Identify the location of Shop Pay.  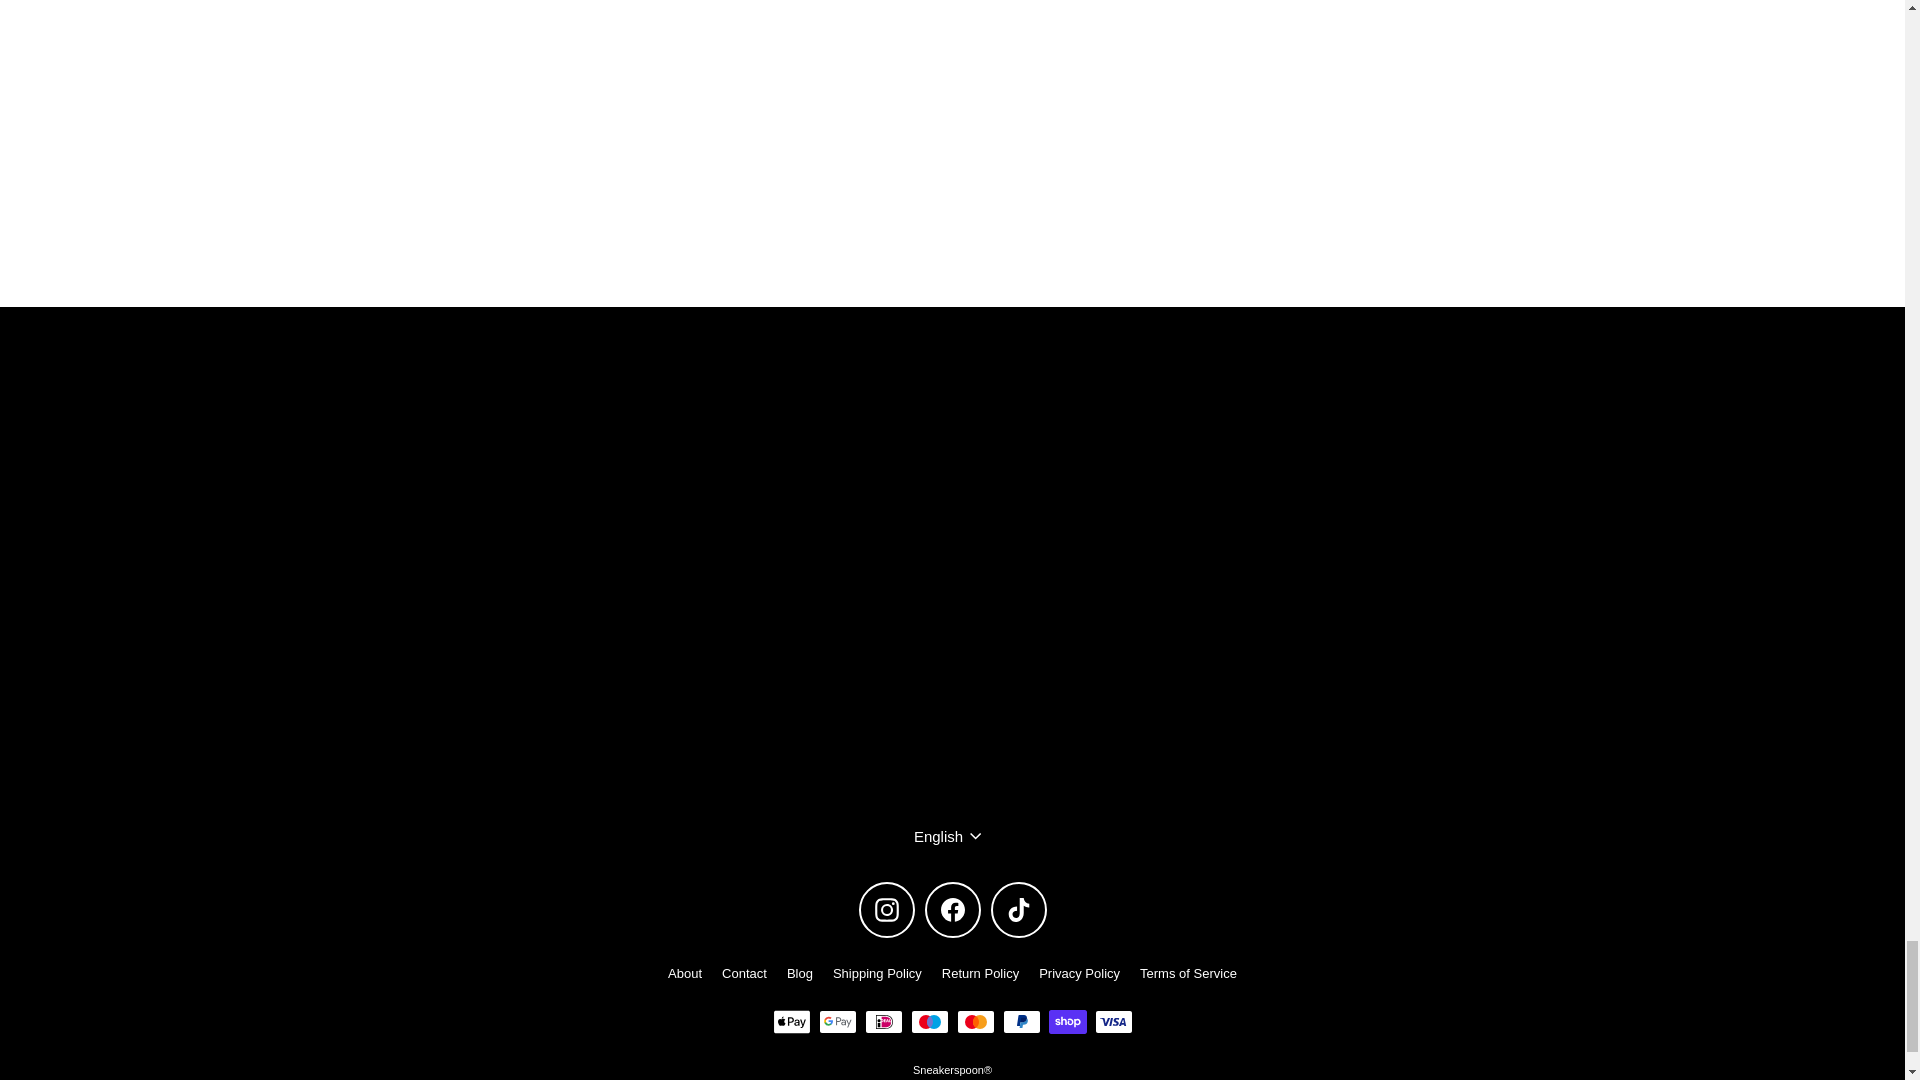
(1067, 1021).